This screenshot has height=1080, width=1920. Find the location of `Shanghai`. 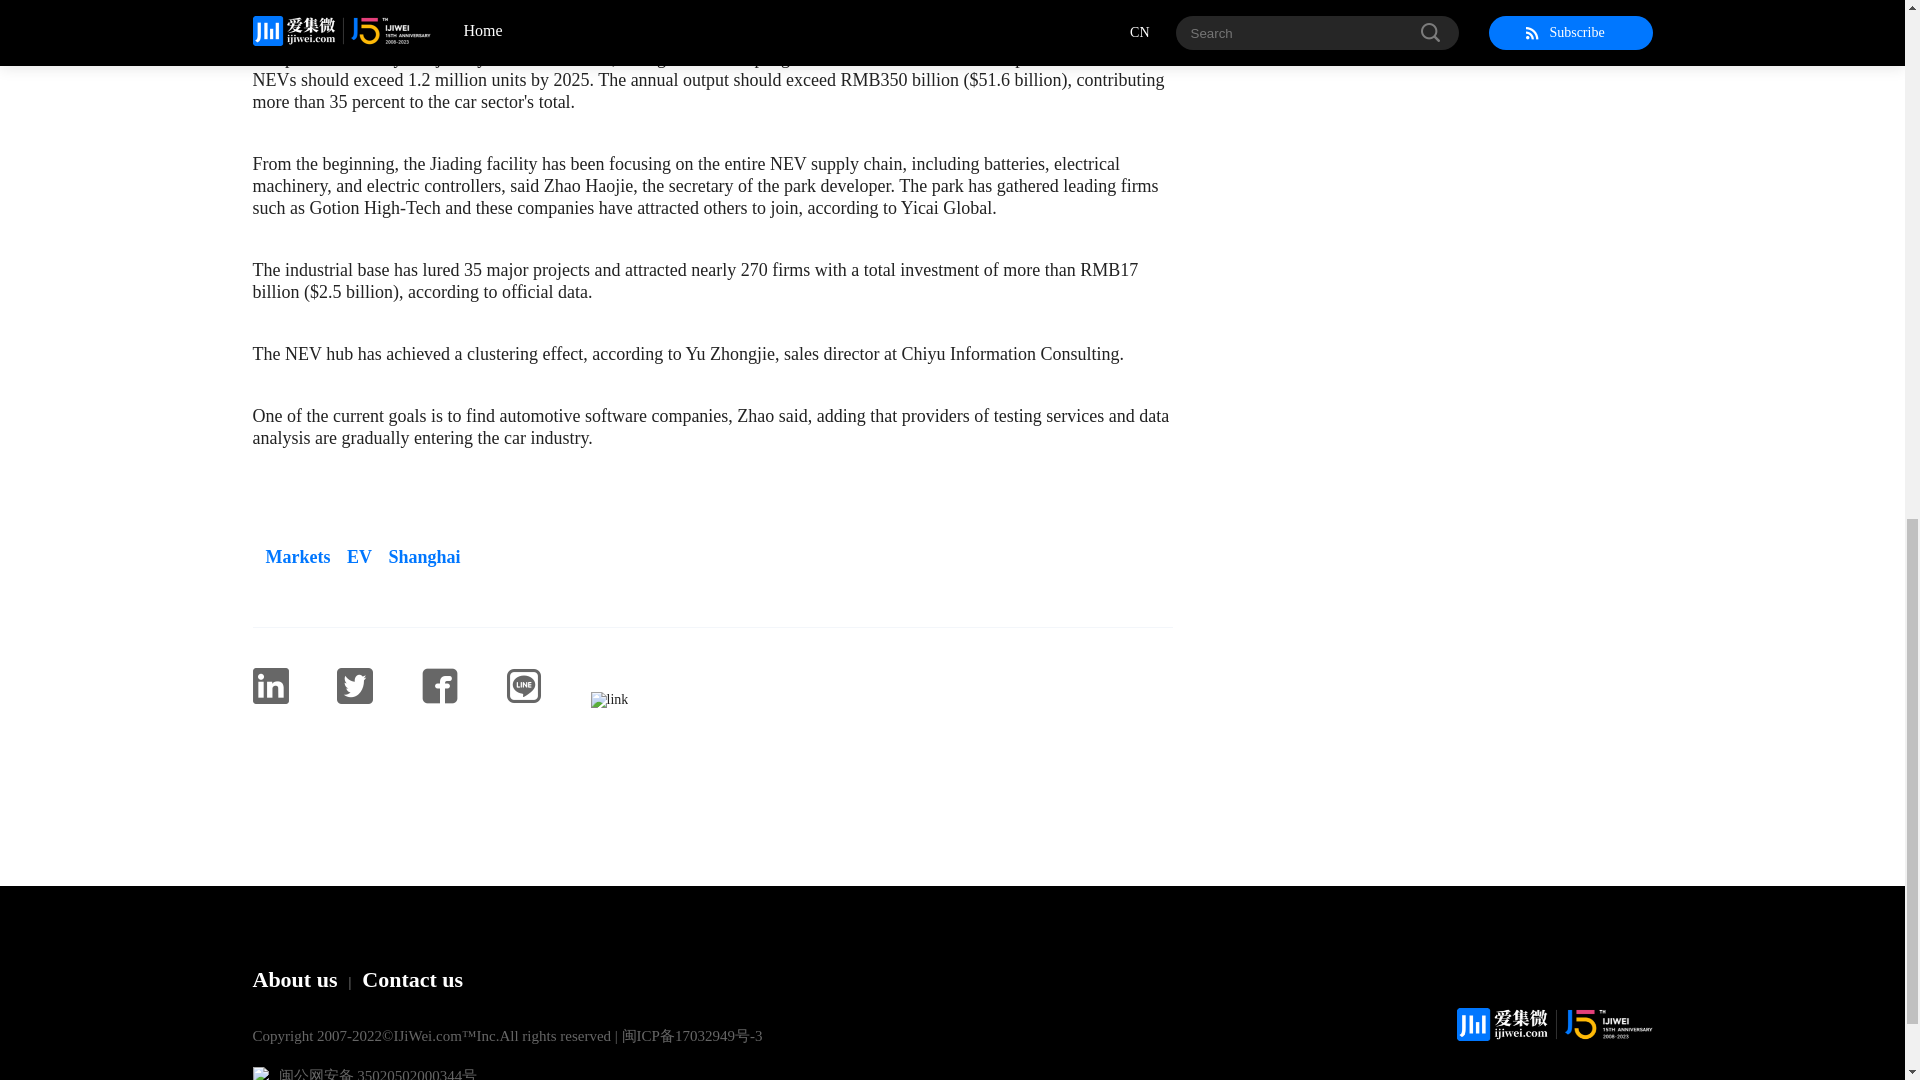

Shanghai is located at coordinates (418, 556).